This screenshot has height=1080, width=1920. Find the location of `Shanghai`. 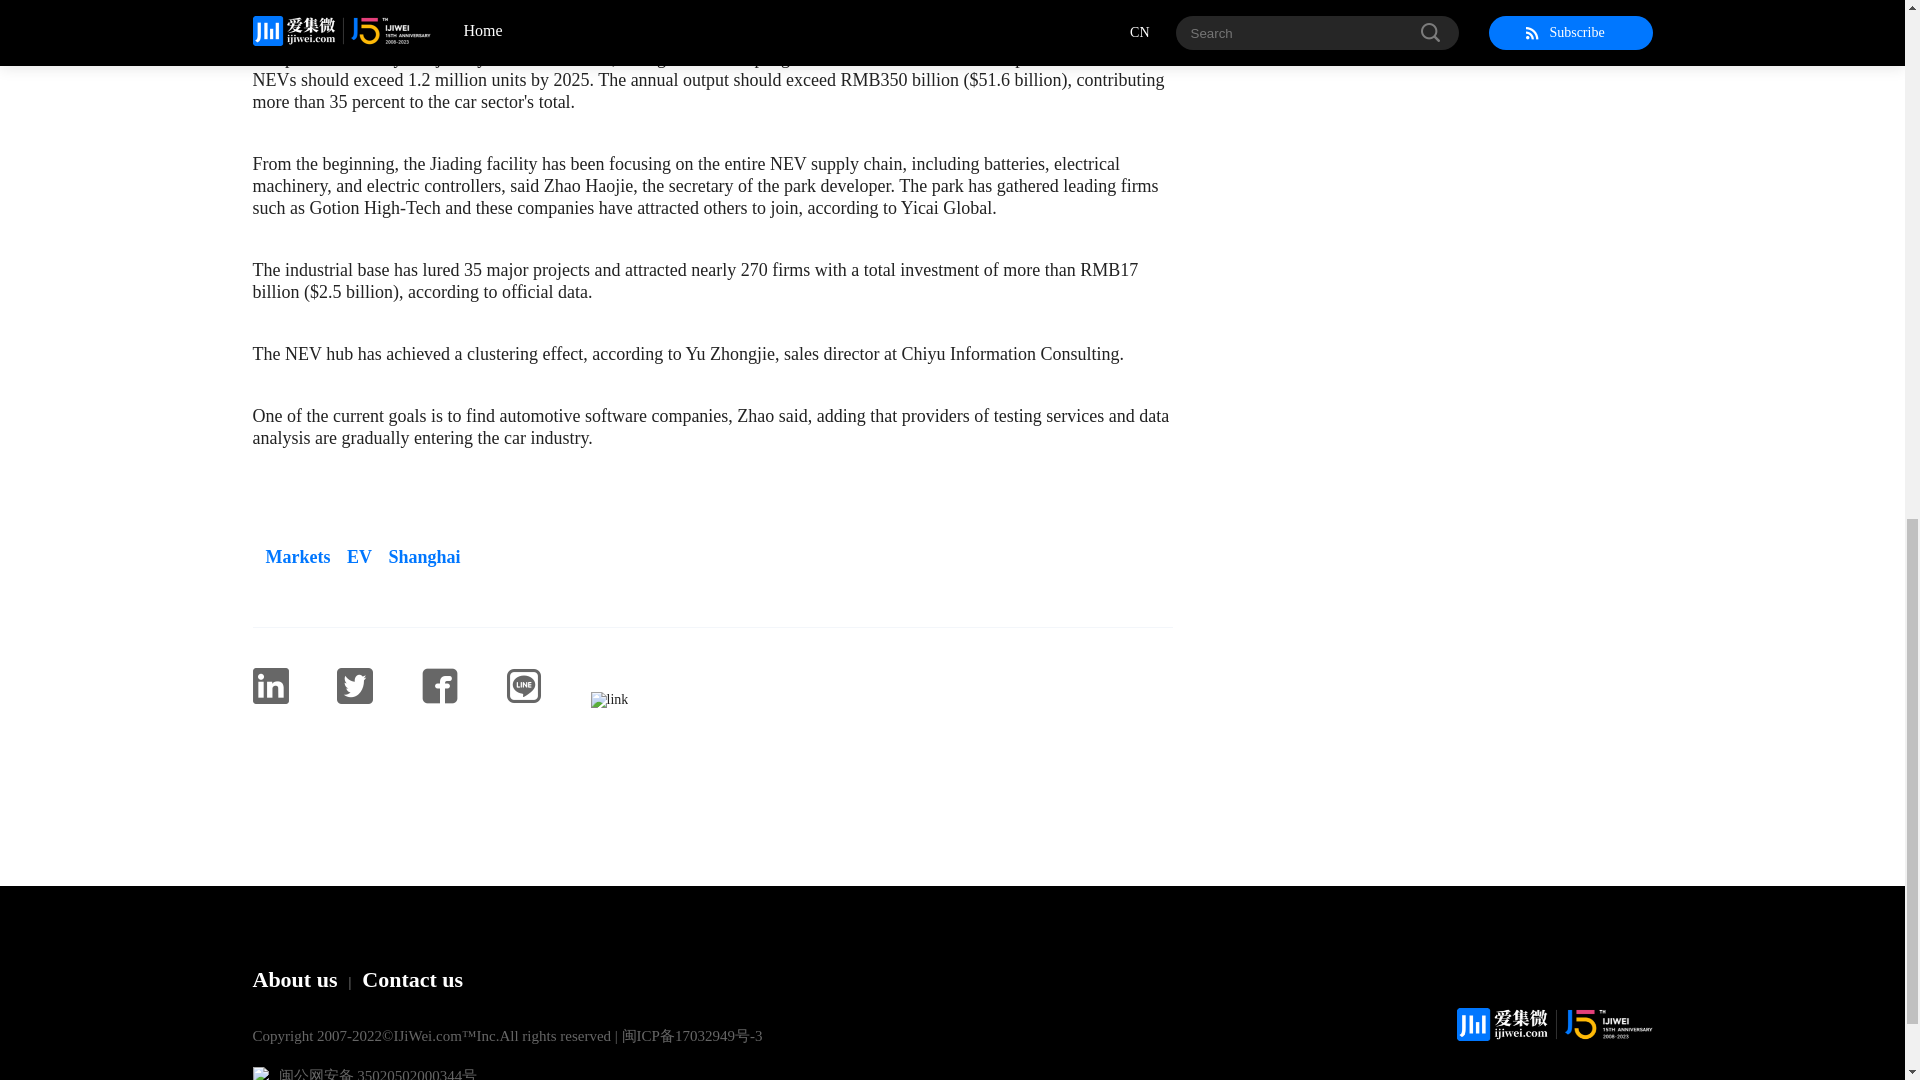

Shanghai is located at coordinates (418, 556).